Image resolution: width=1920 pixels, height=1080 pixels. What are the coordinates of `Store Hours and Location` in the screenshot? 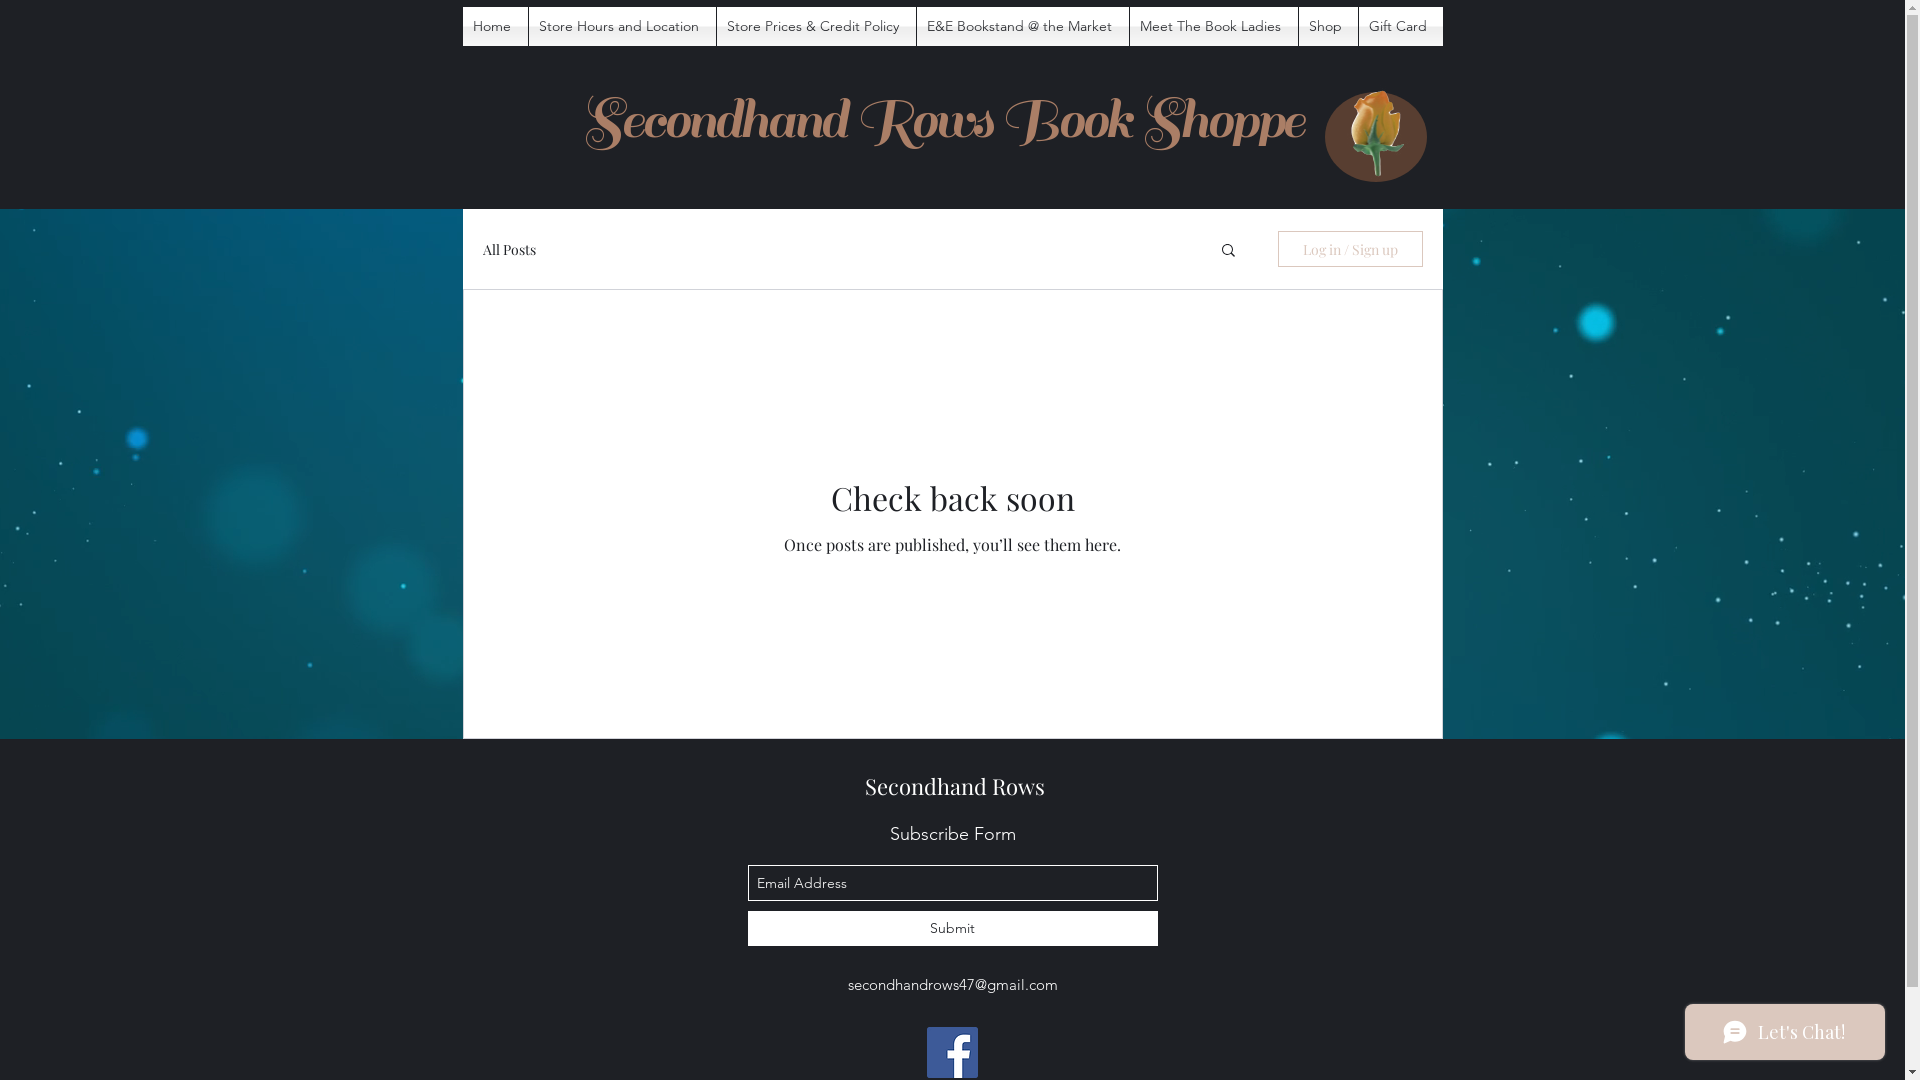 It's located at (622, 26).